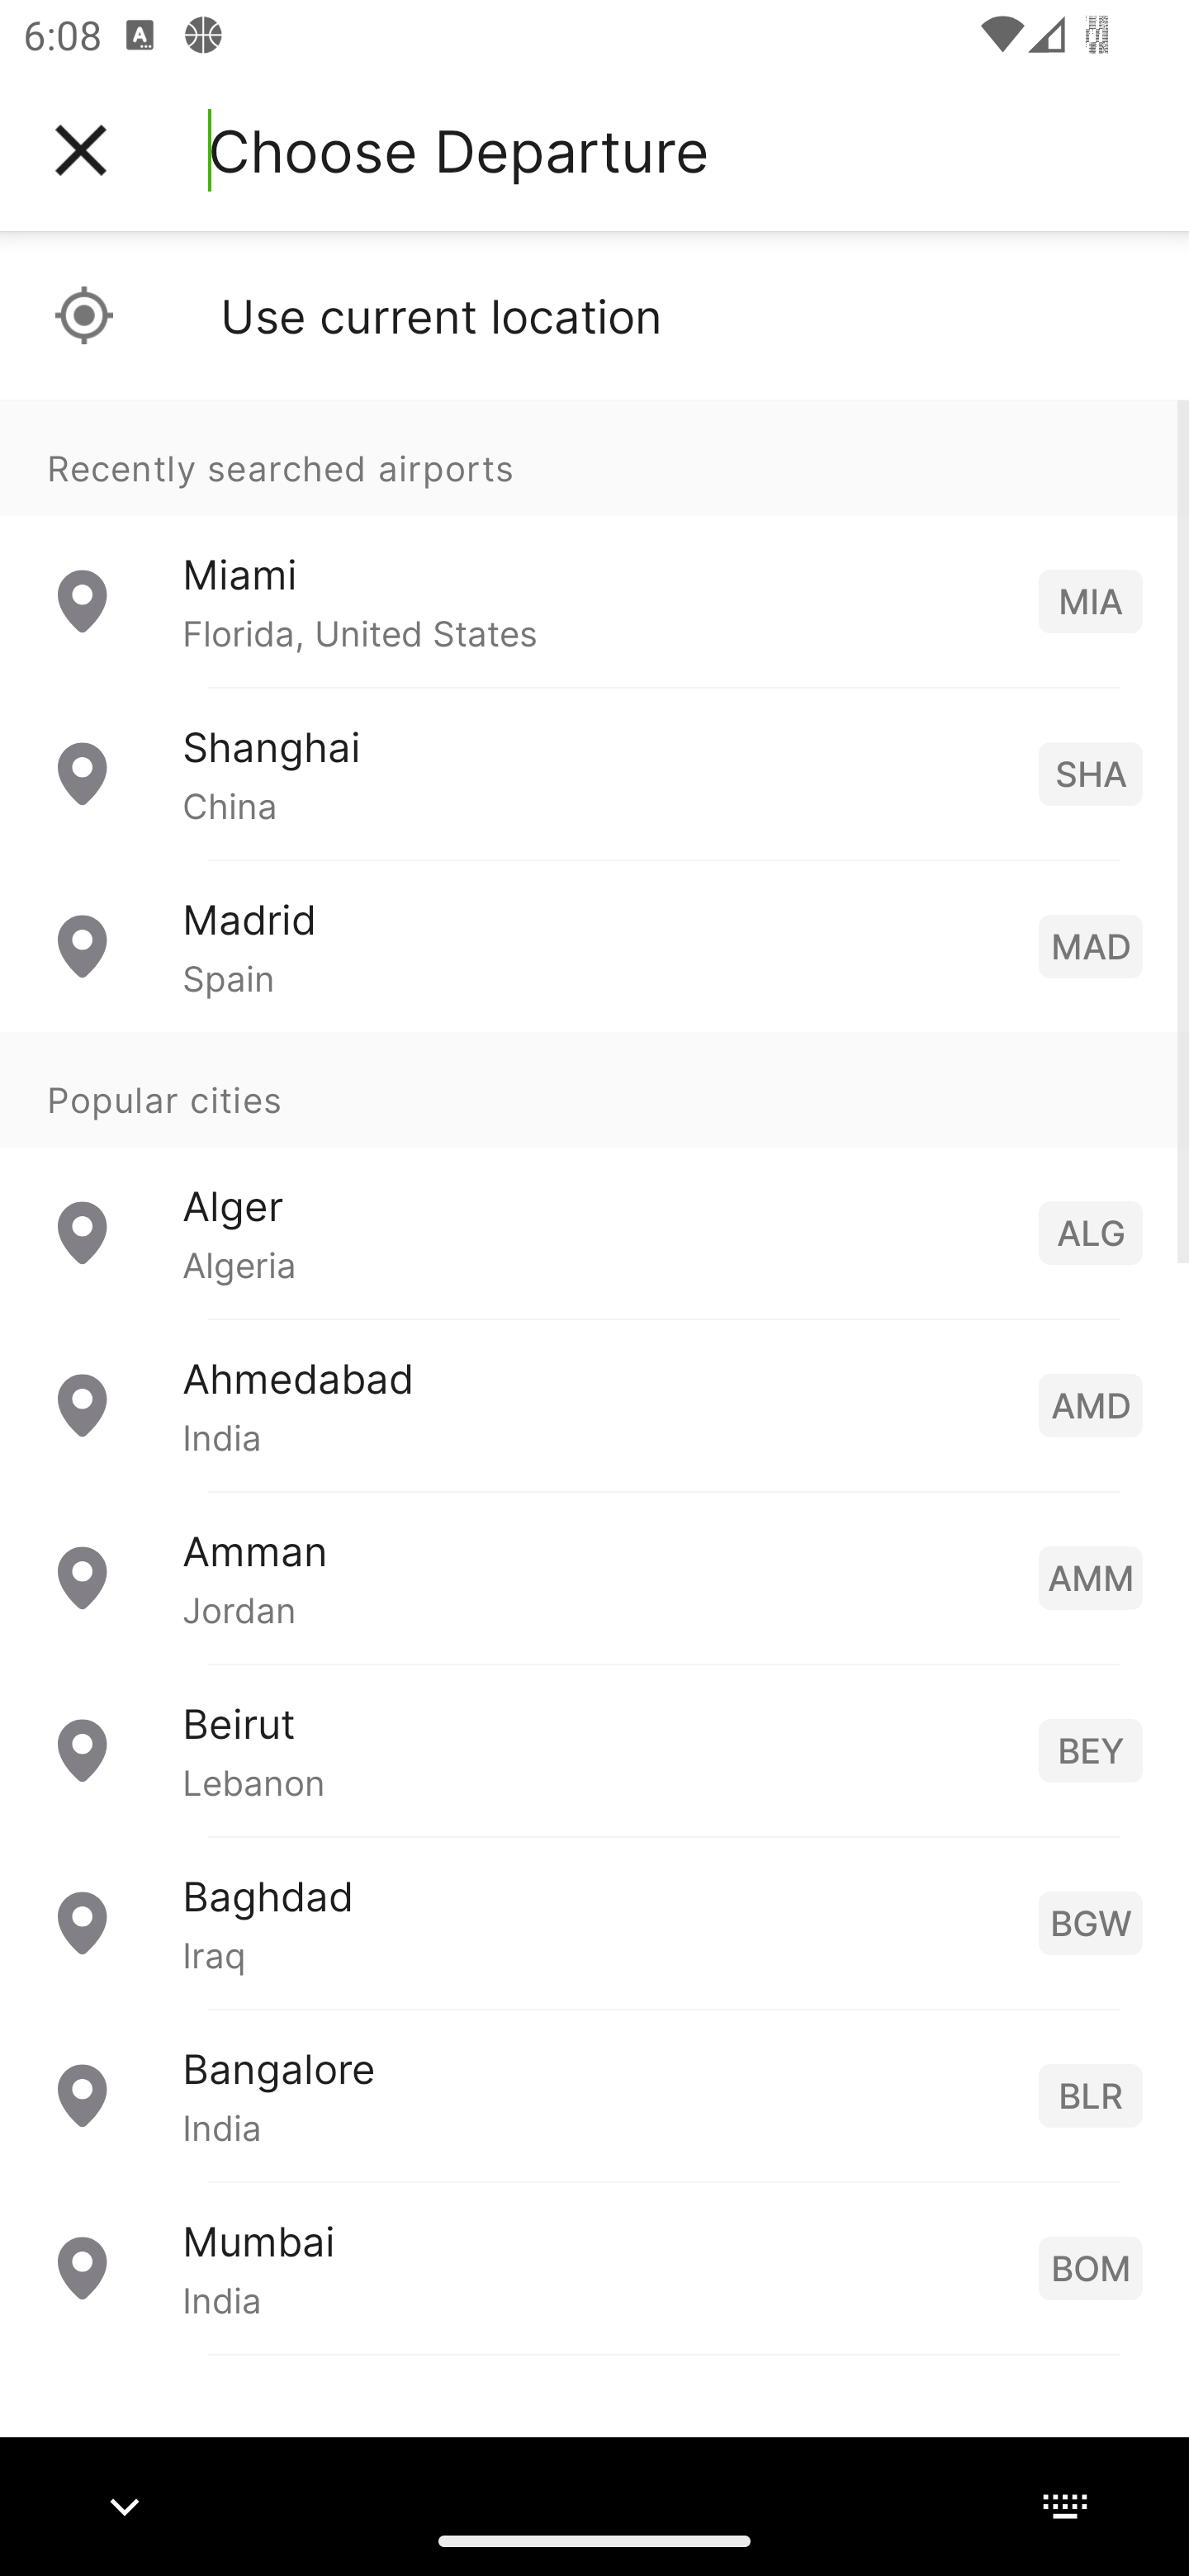 The height and width of the screenshot is (2576, 1189). What do you see at coordinates (594, 315) in the screenshot?
I see `Use current location` at bounding box center [594, 315].